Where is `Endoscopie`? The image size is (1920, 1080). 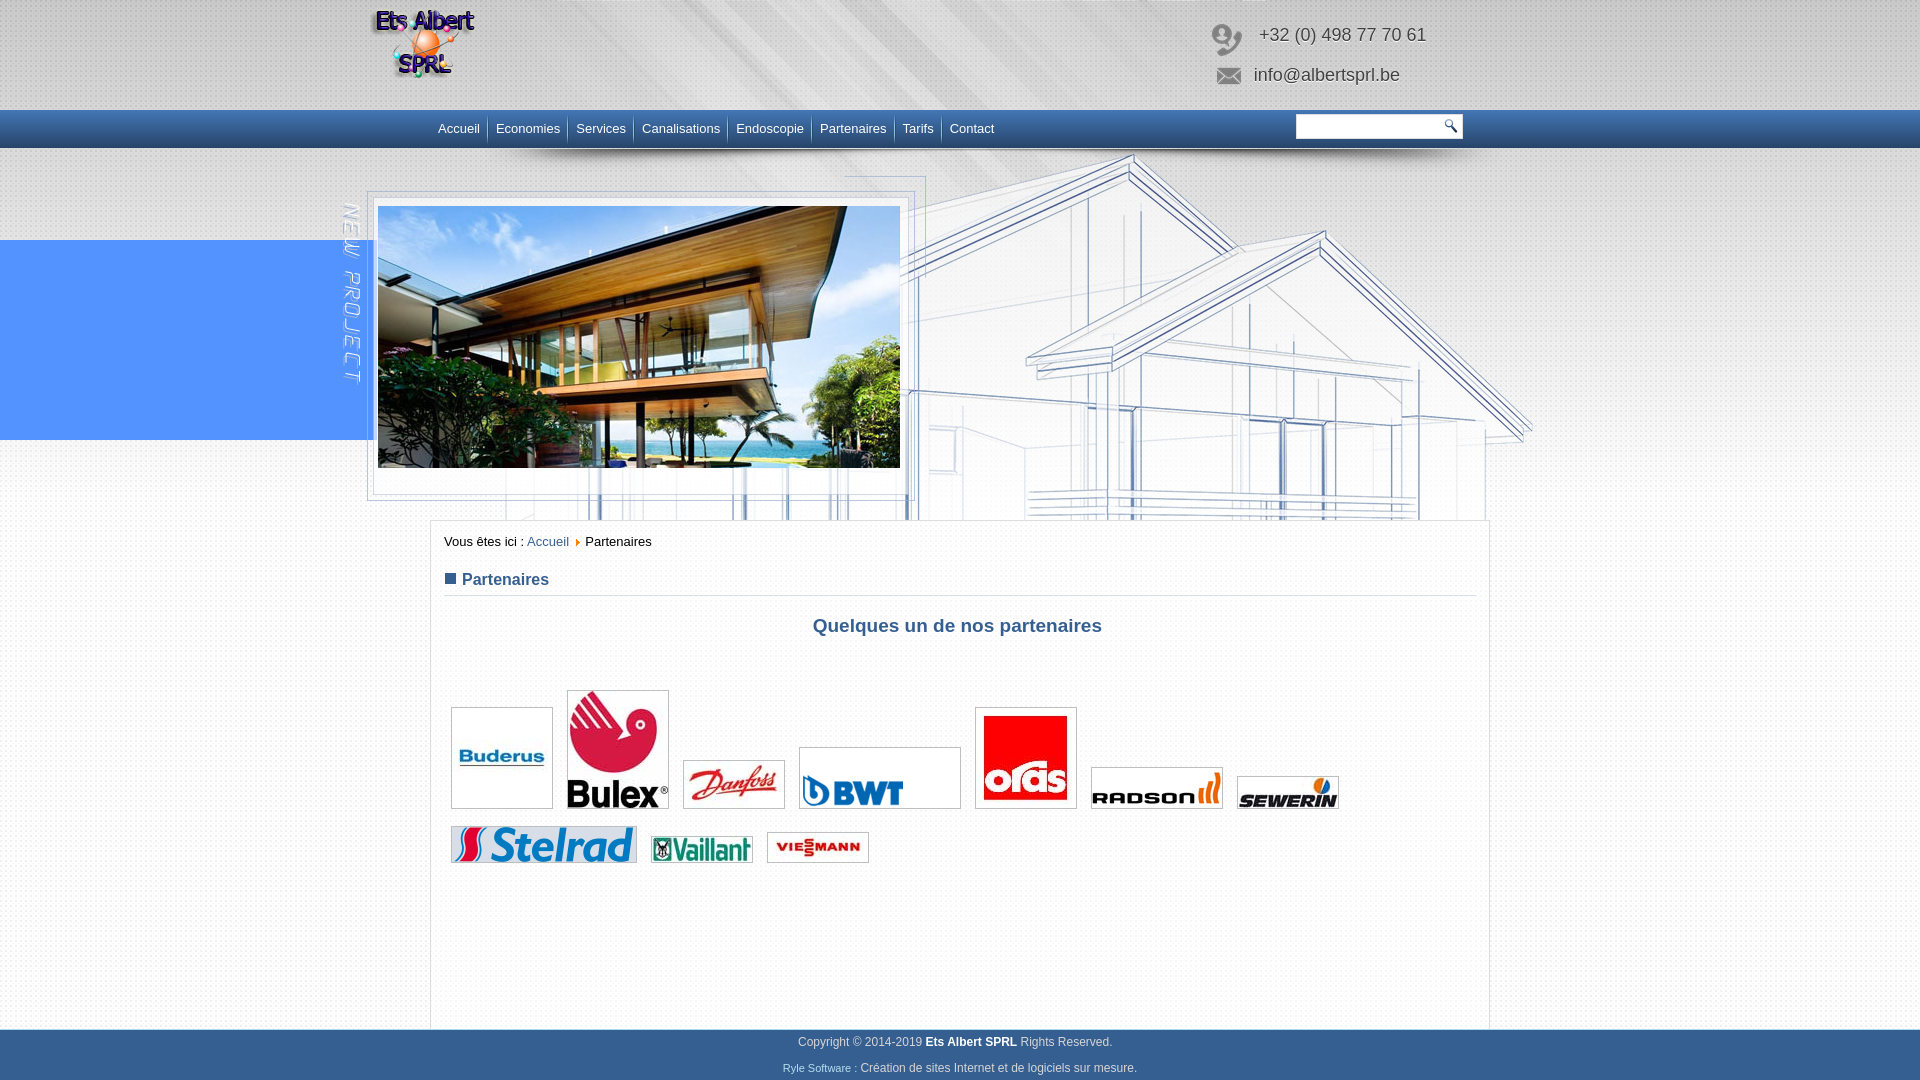
Endoscopie is located at coordinates (770, 129).